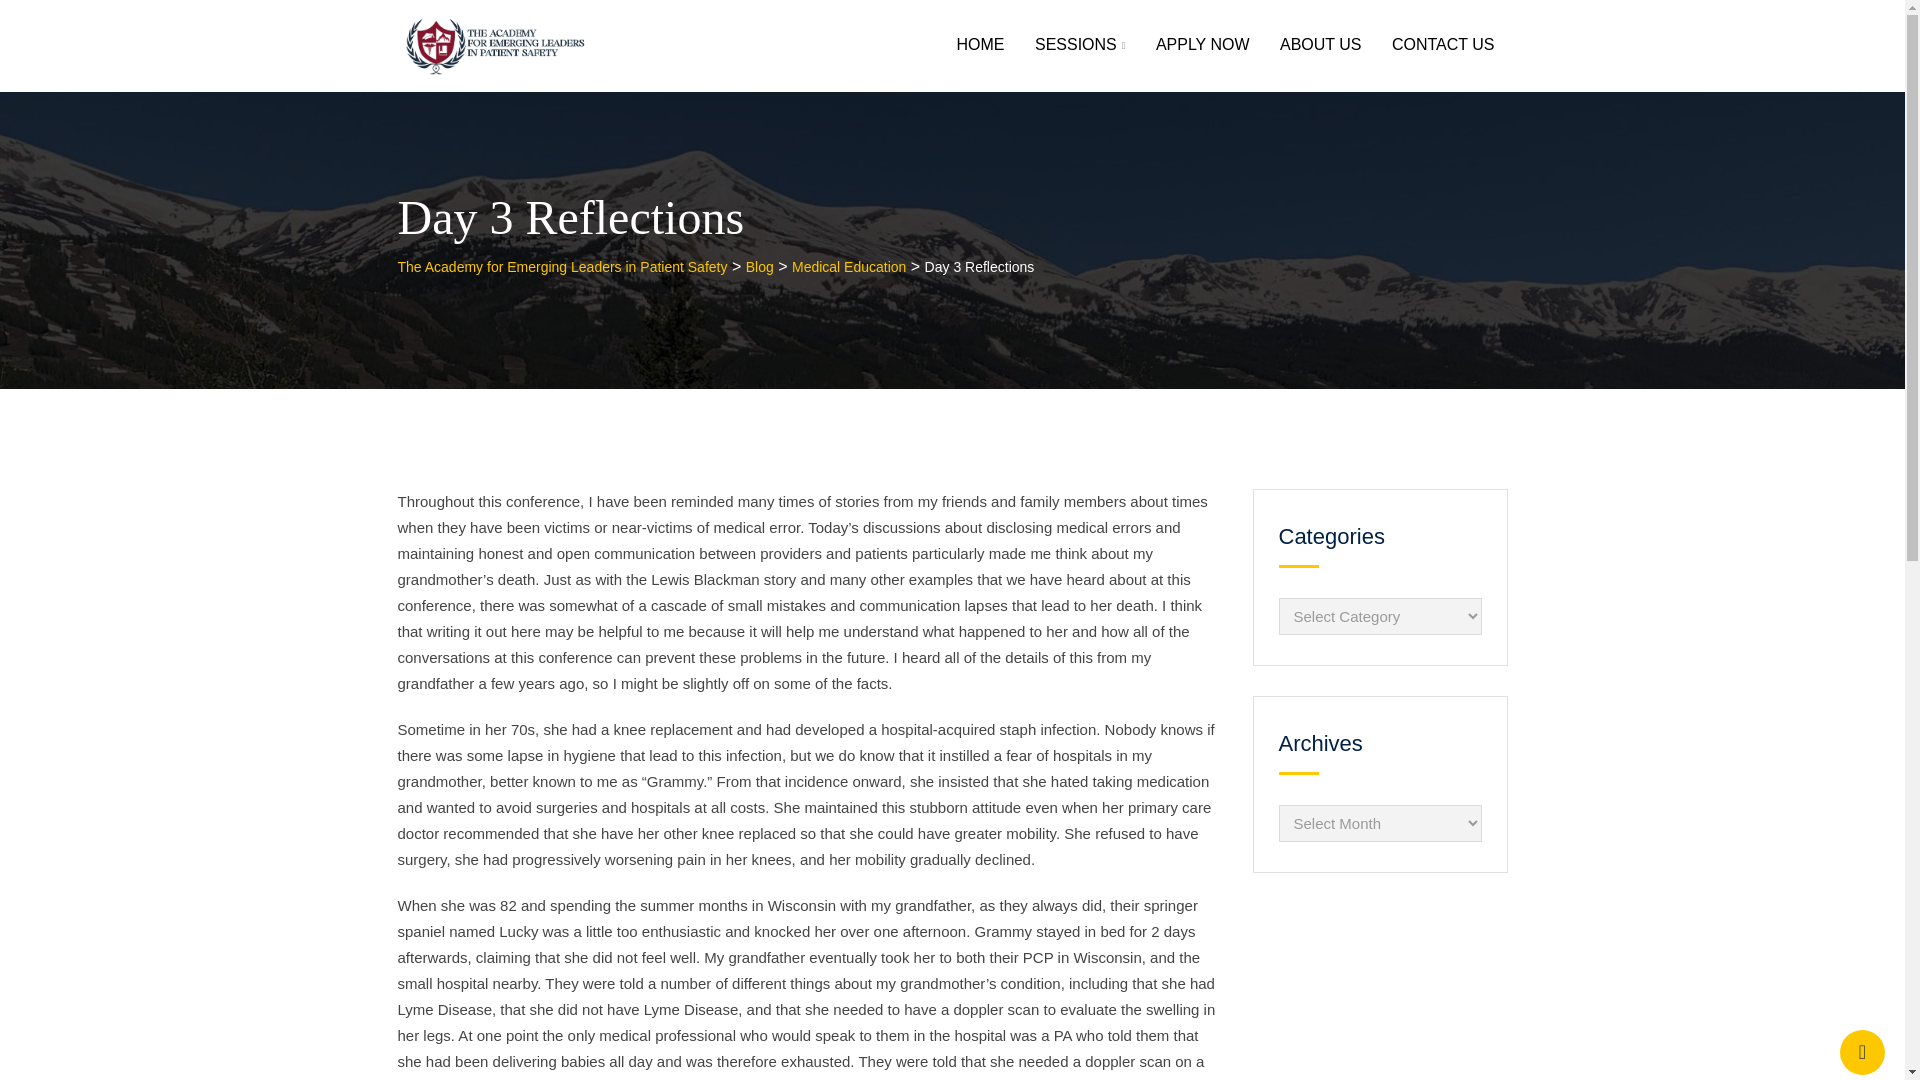  I want to click on ABOUT US, so click(1320, 44).